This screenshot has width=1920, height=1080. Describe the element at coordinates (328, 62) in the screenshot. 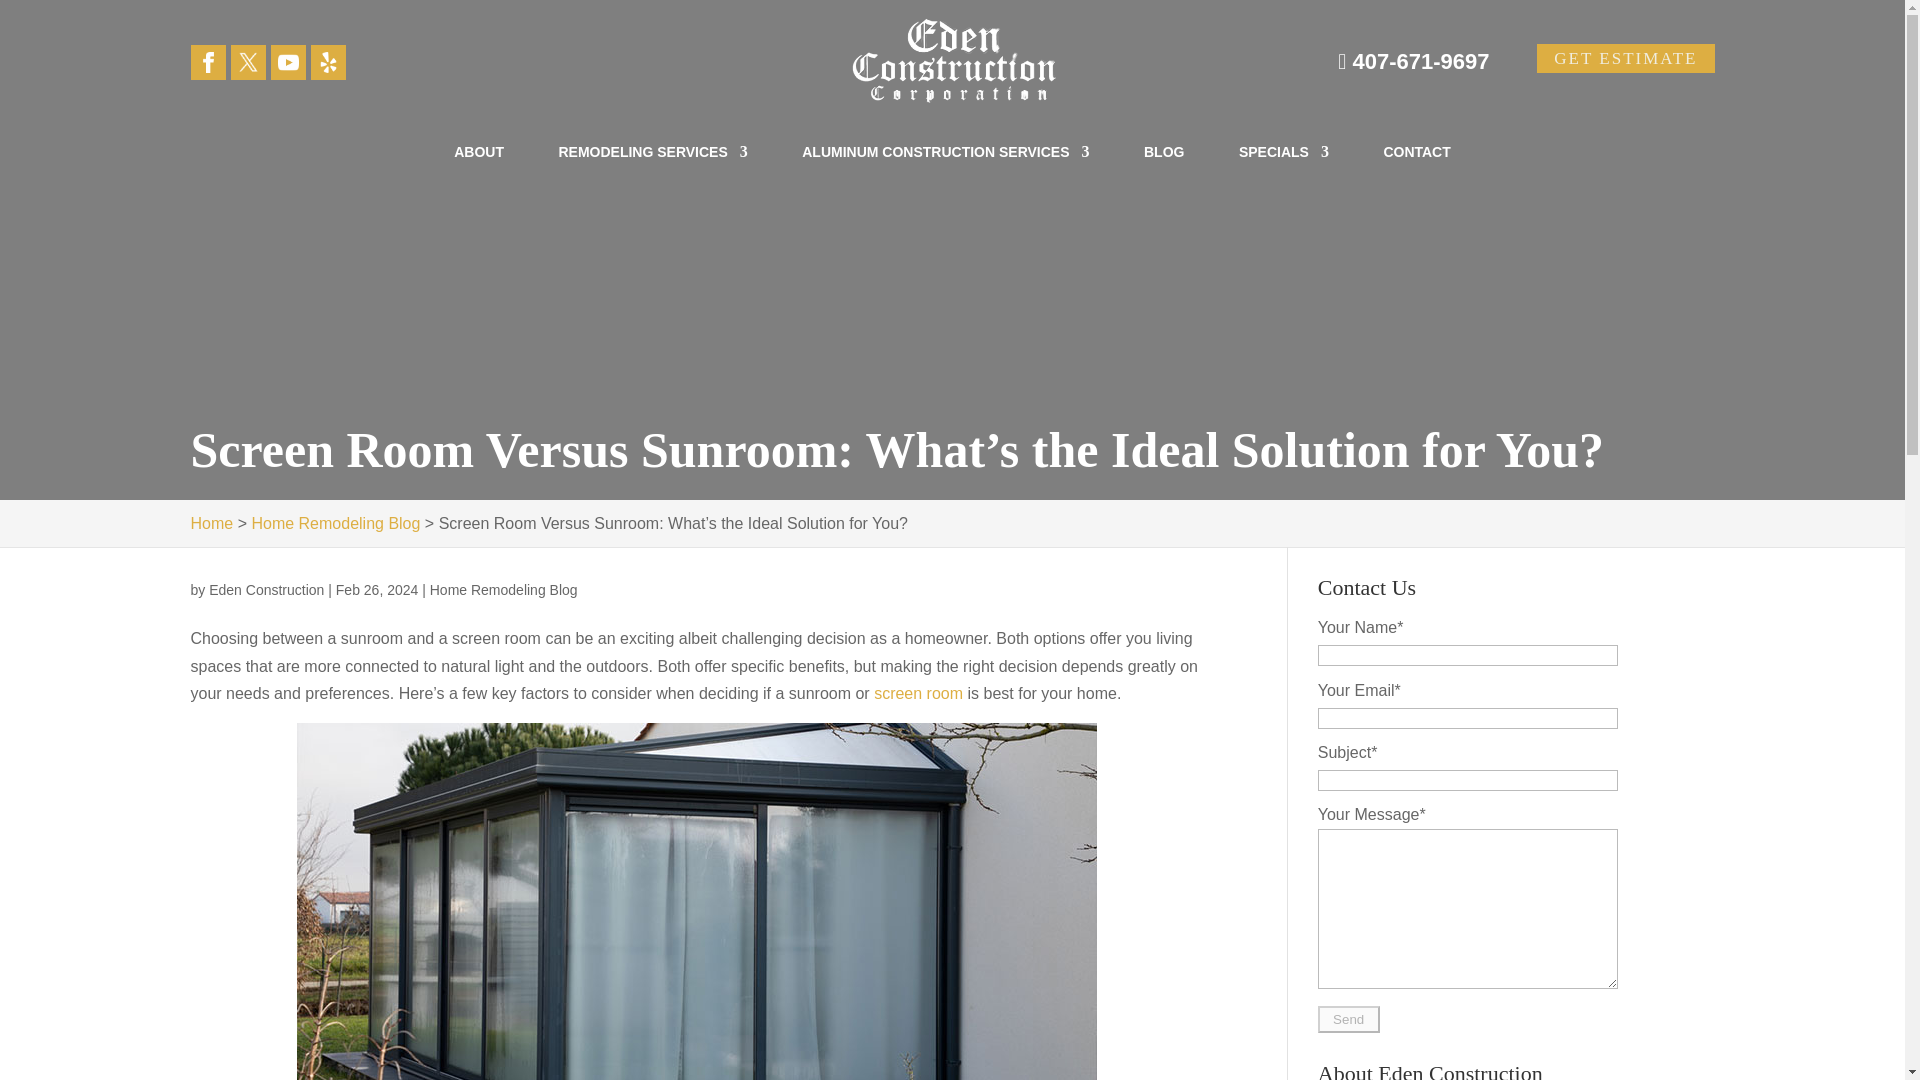

I see `Yelp` at that location.